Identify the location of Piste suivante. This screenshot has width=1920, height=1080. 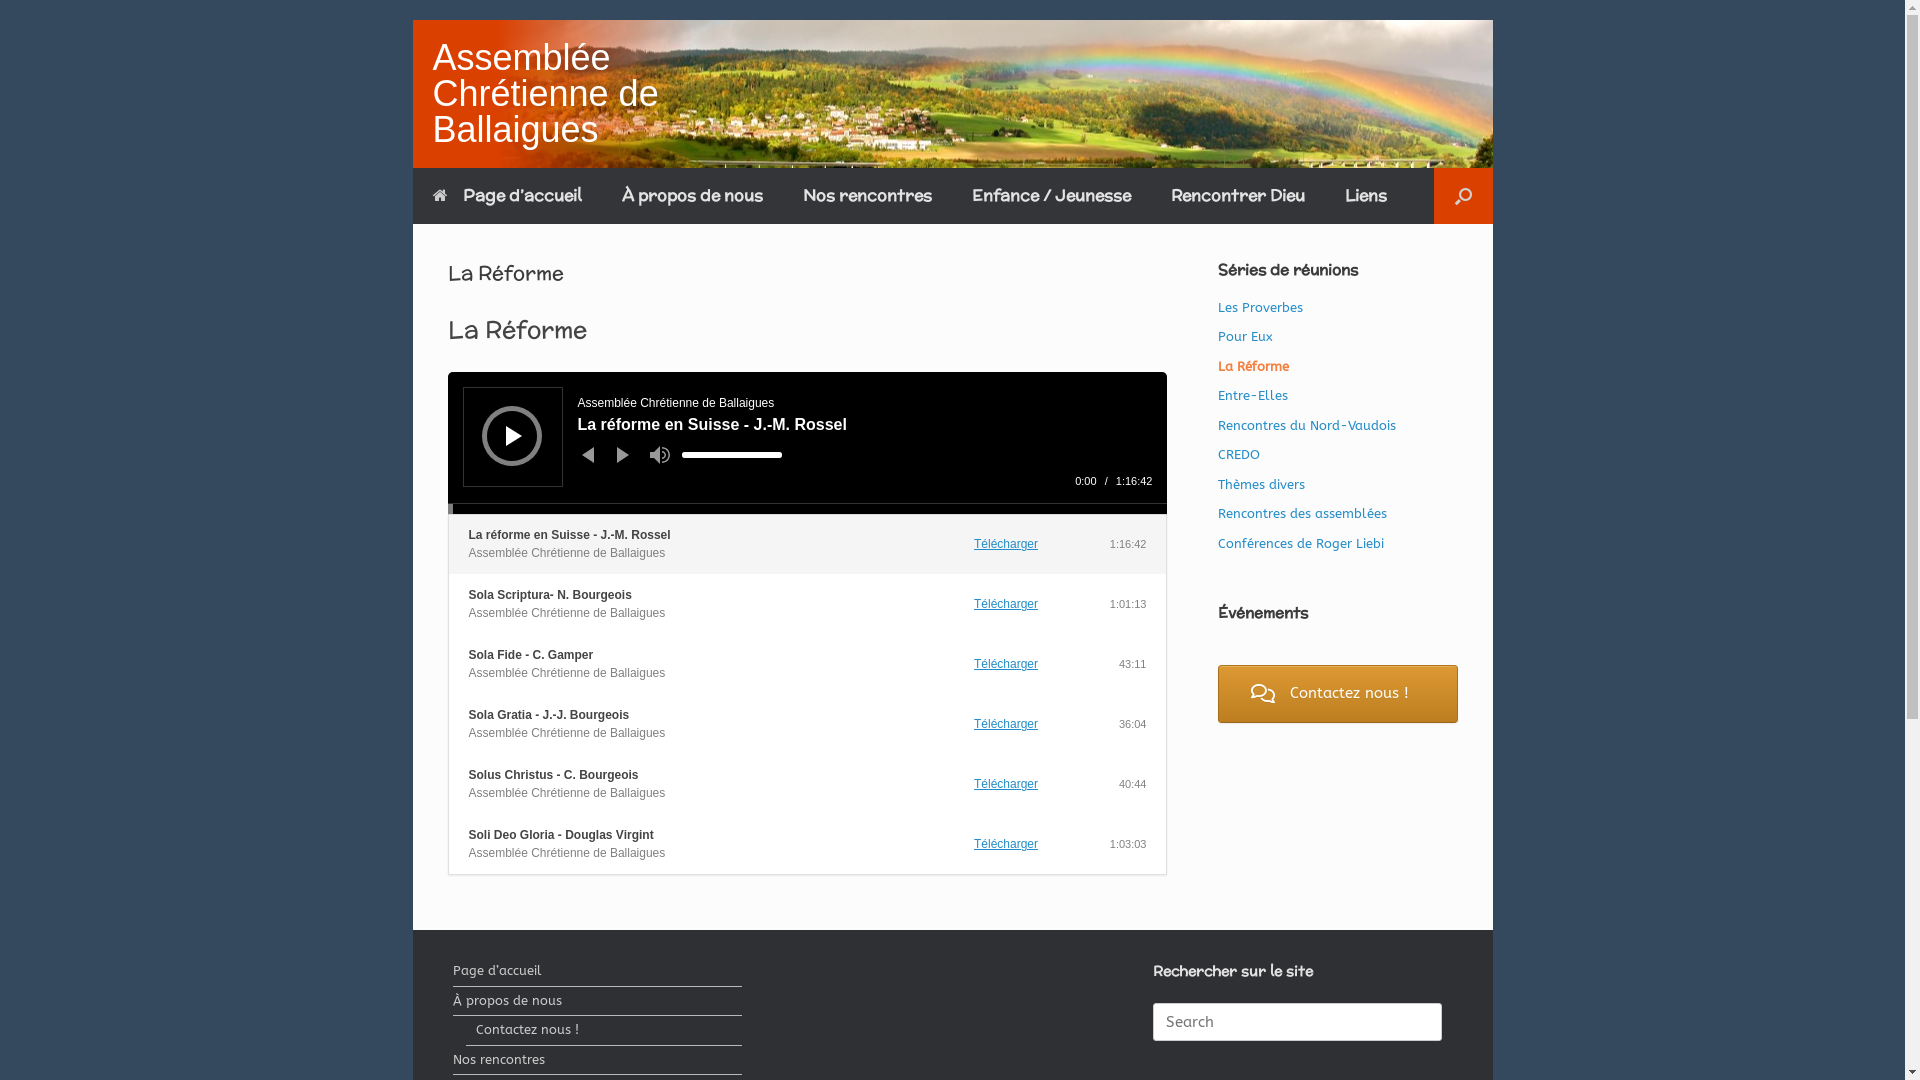
(622, 454).